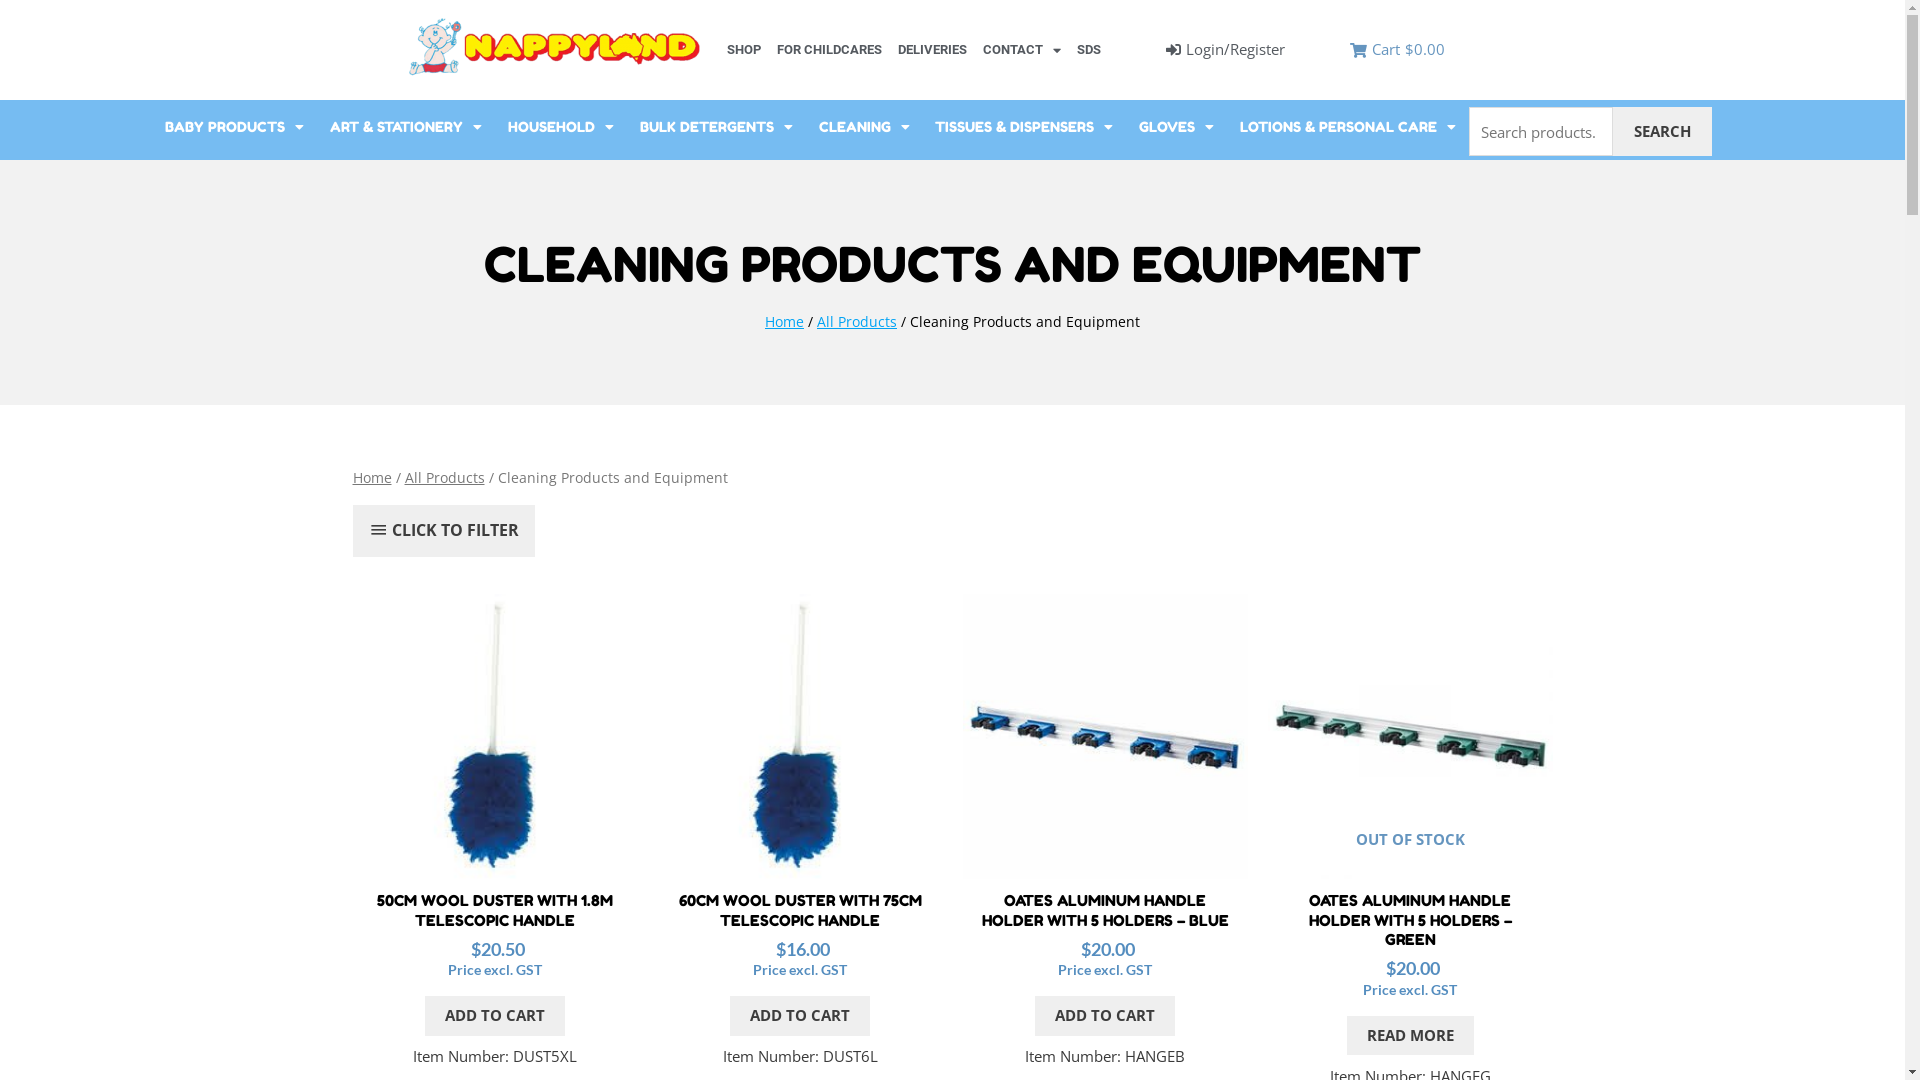 Image resolution: width=1920 pixels, height=1080 pixels. I want to click on HOUSEHOLD, so click(561, 127).